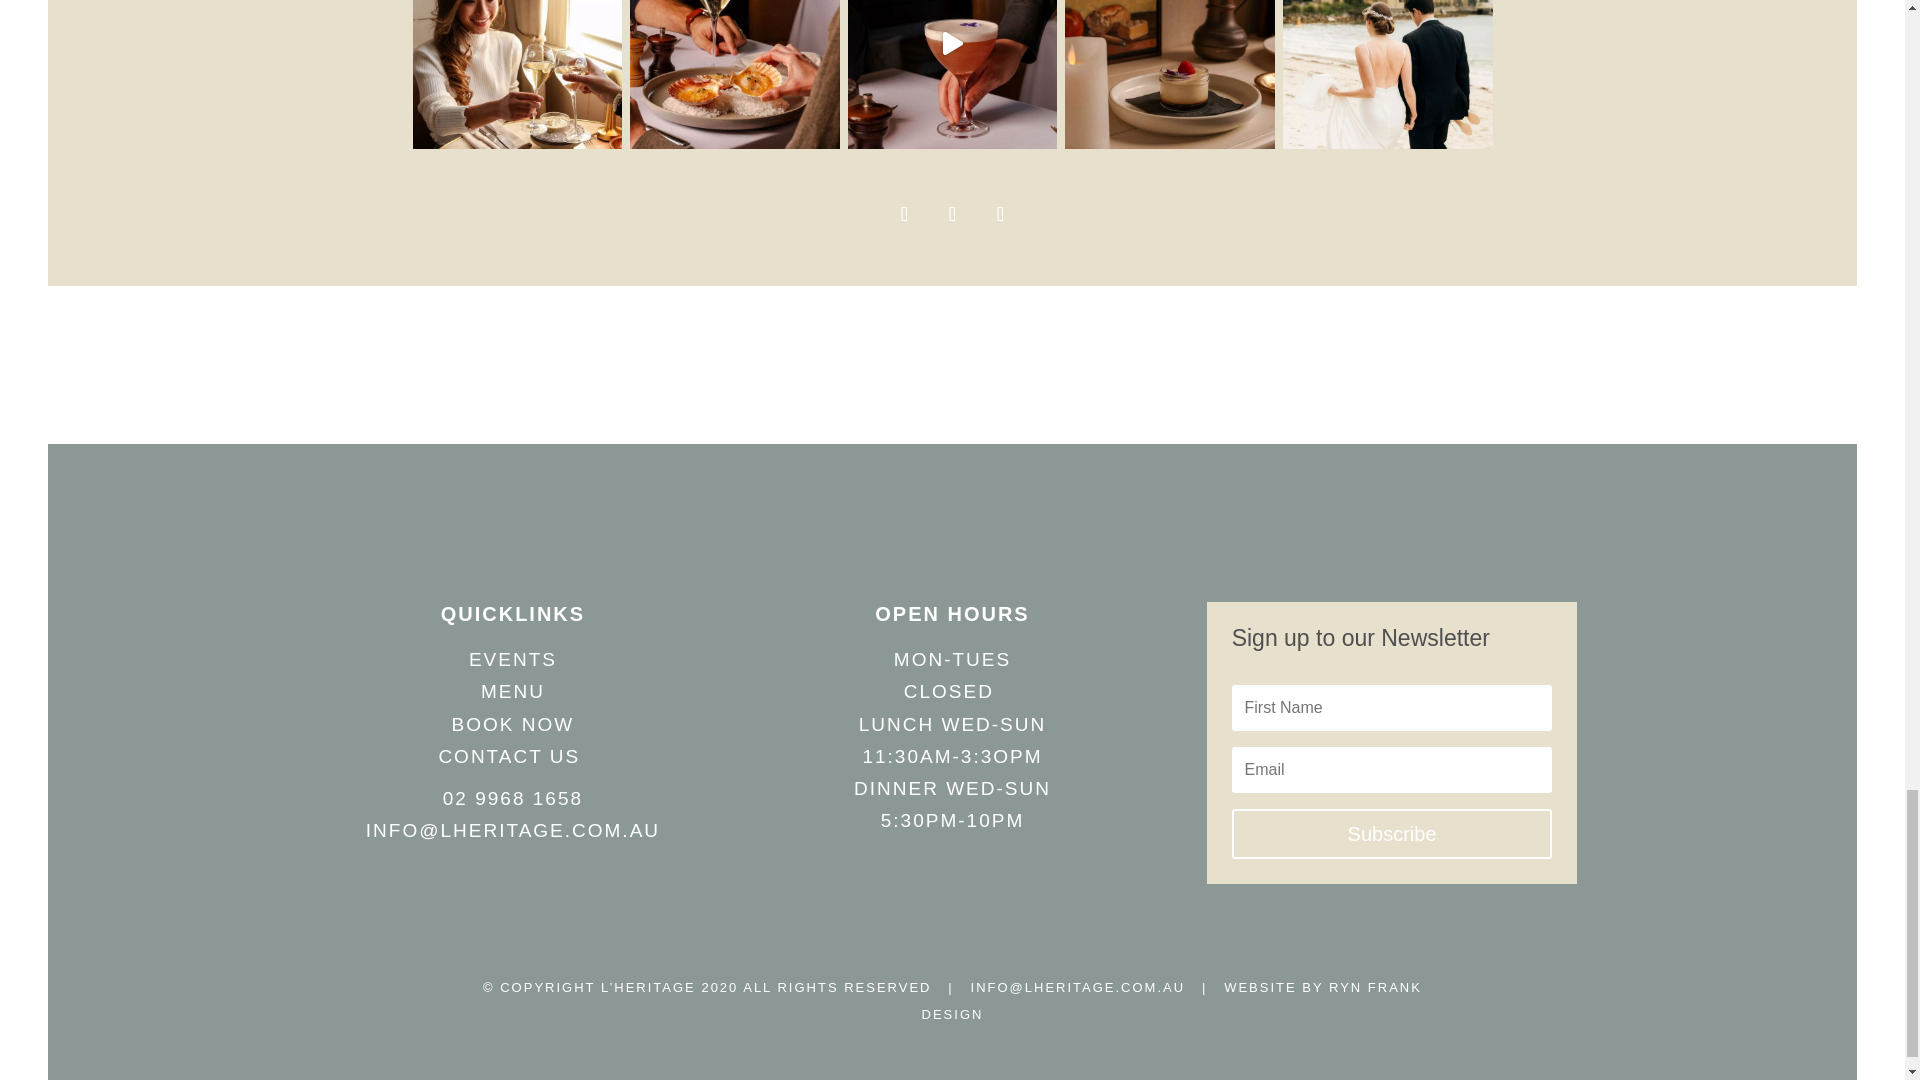 Image resolution: width=1920 pixels, height=1080 pixels. I want to click on Follow on LinkedIn, so click(999, 214).